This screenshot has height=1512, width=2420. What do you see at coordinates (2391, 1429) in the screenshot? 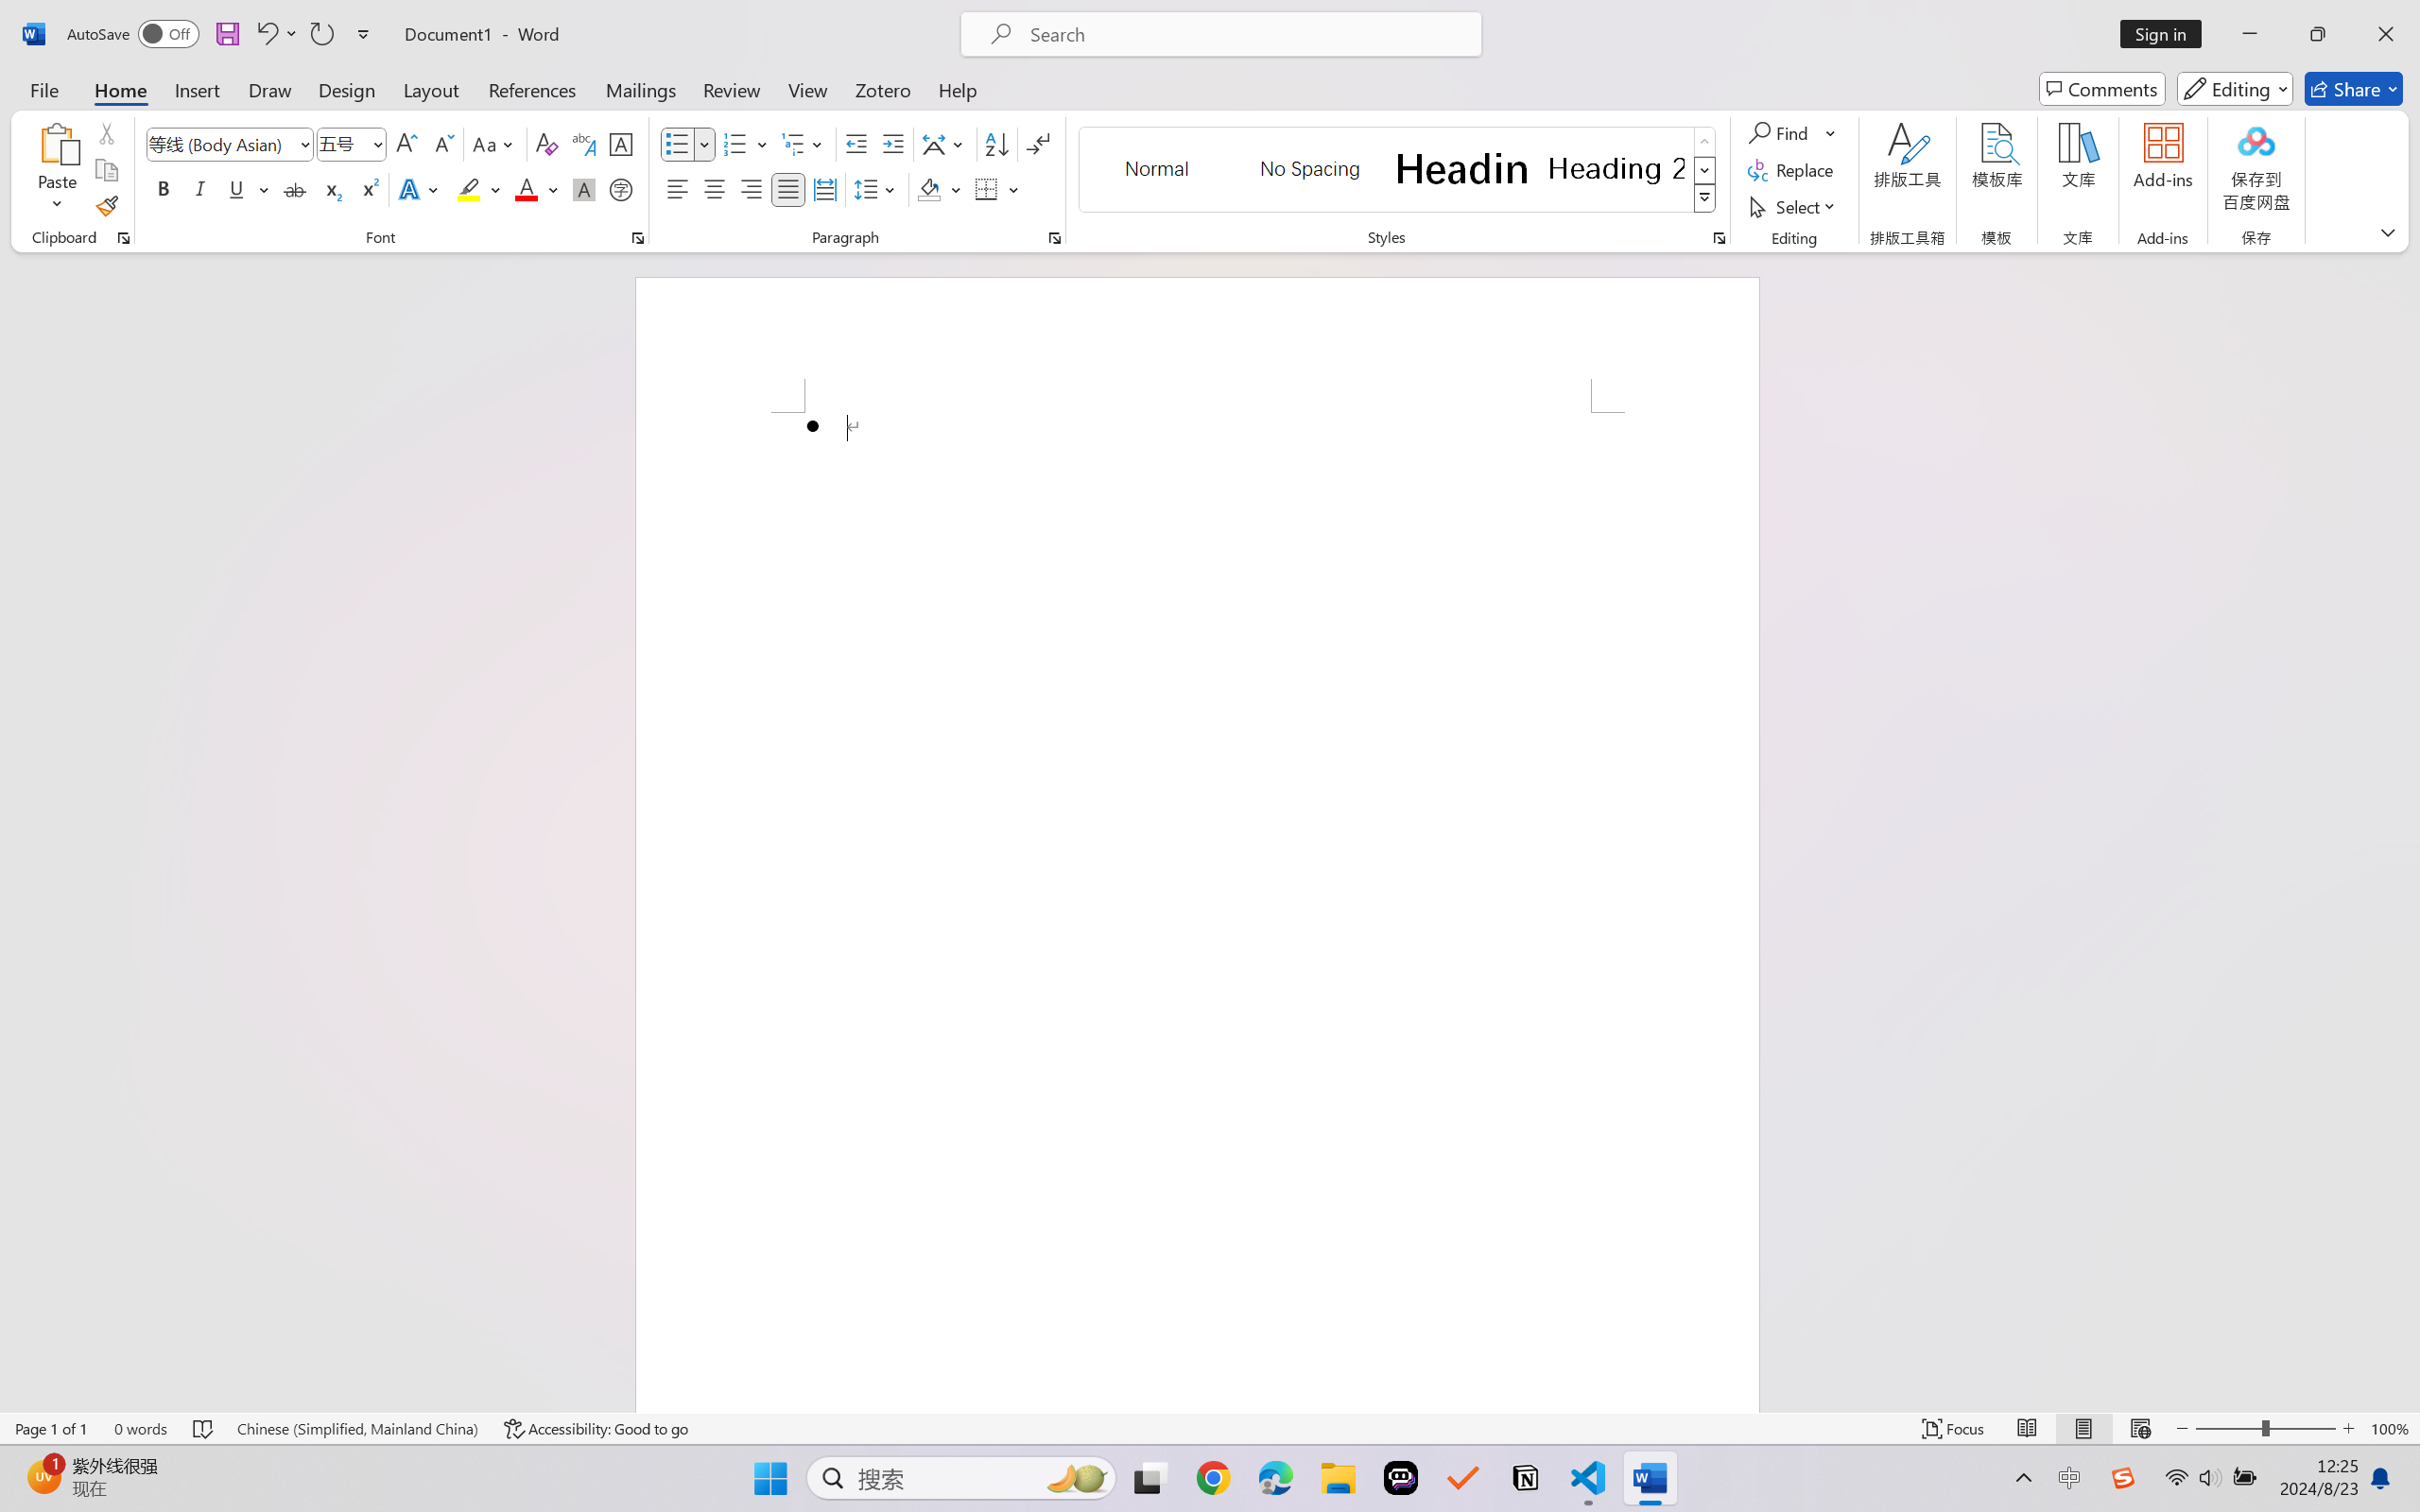
I see `Zoom 100%` at bounding box center [2391, 1429].